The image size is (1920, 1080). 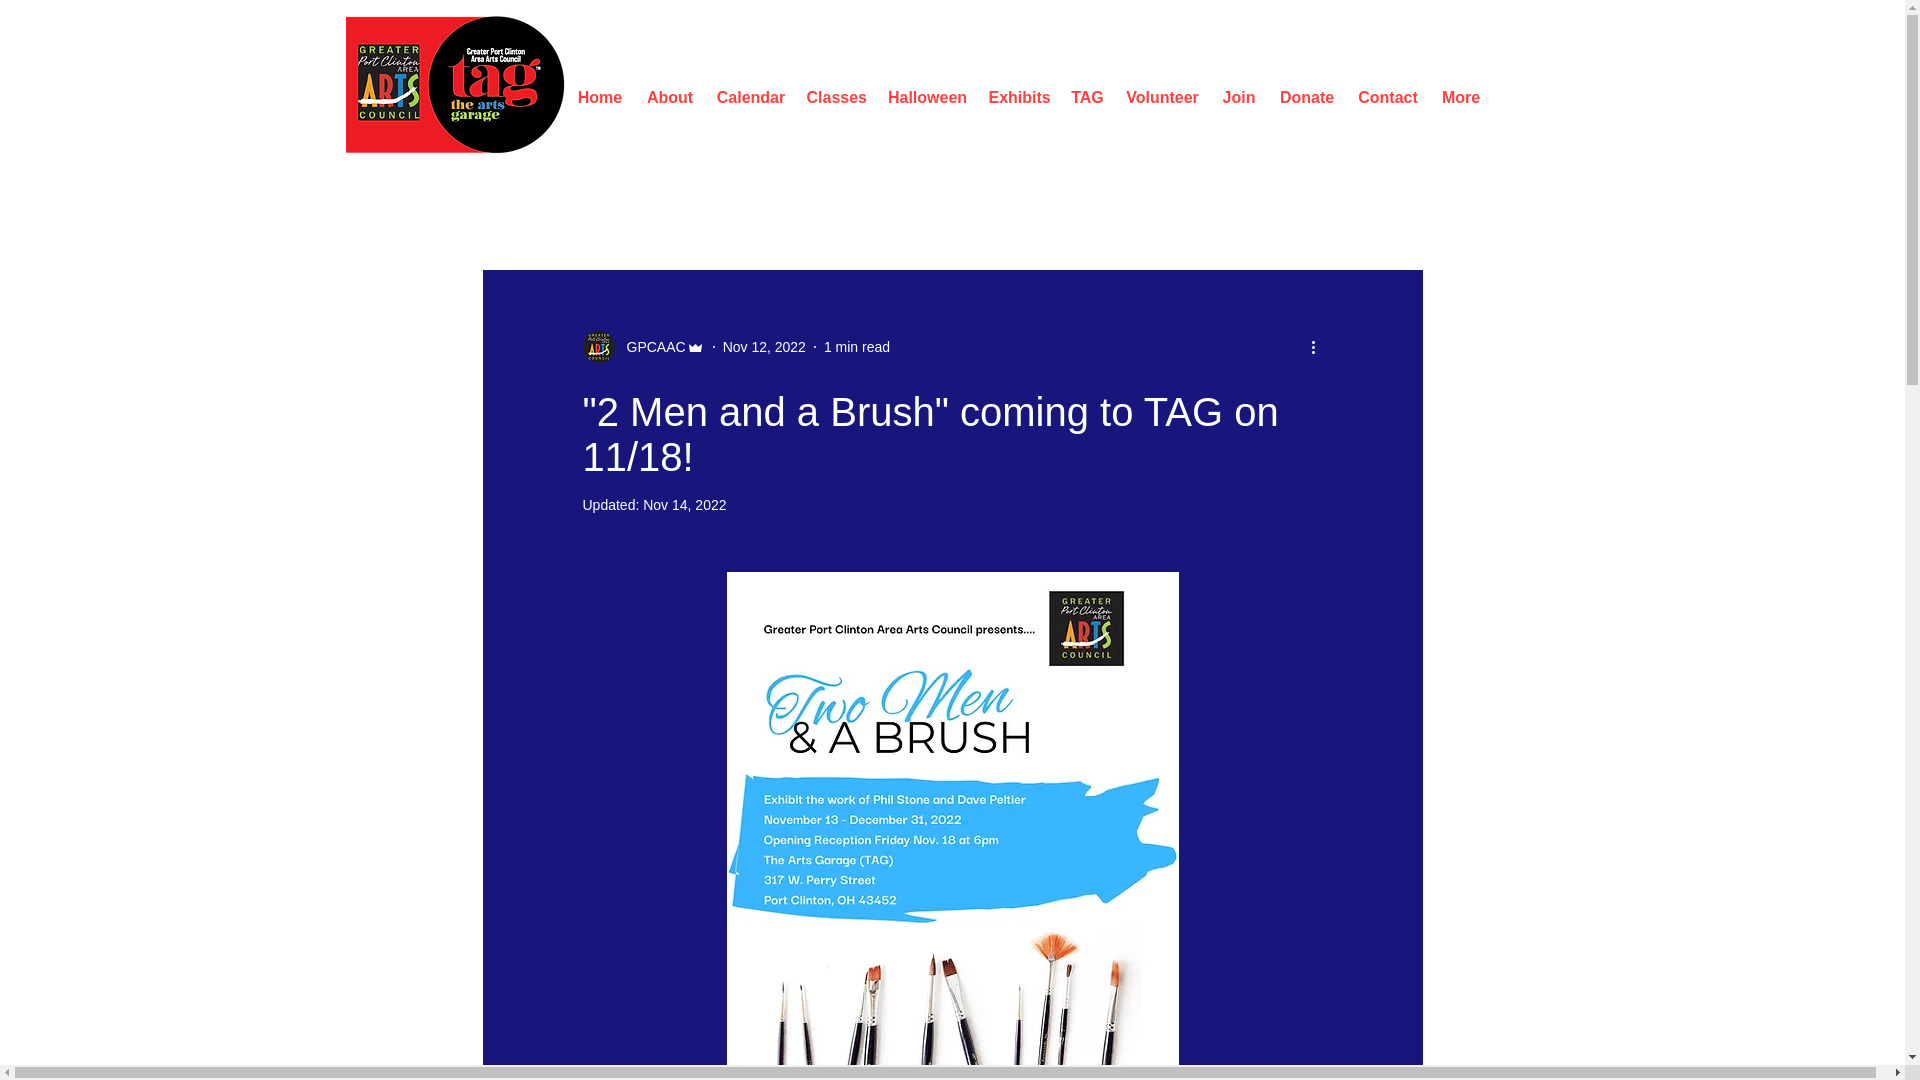 I want to click on Volunteer, so click(x=1161, y=96).